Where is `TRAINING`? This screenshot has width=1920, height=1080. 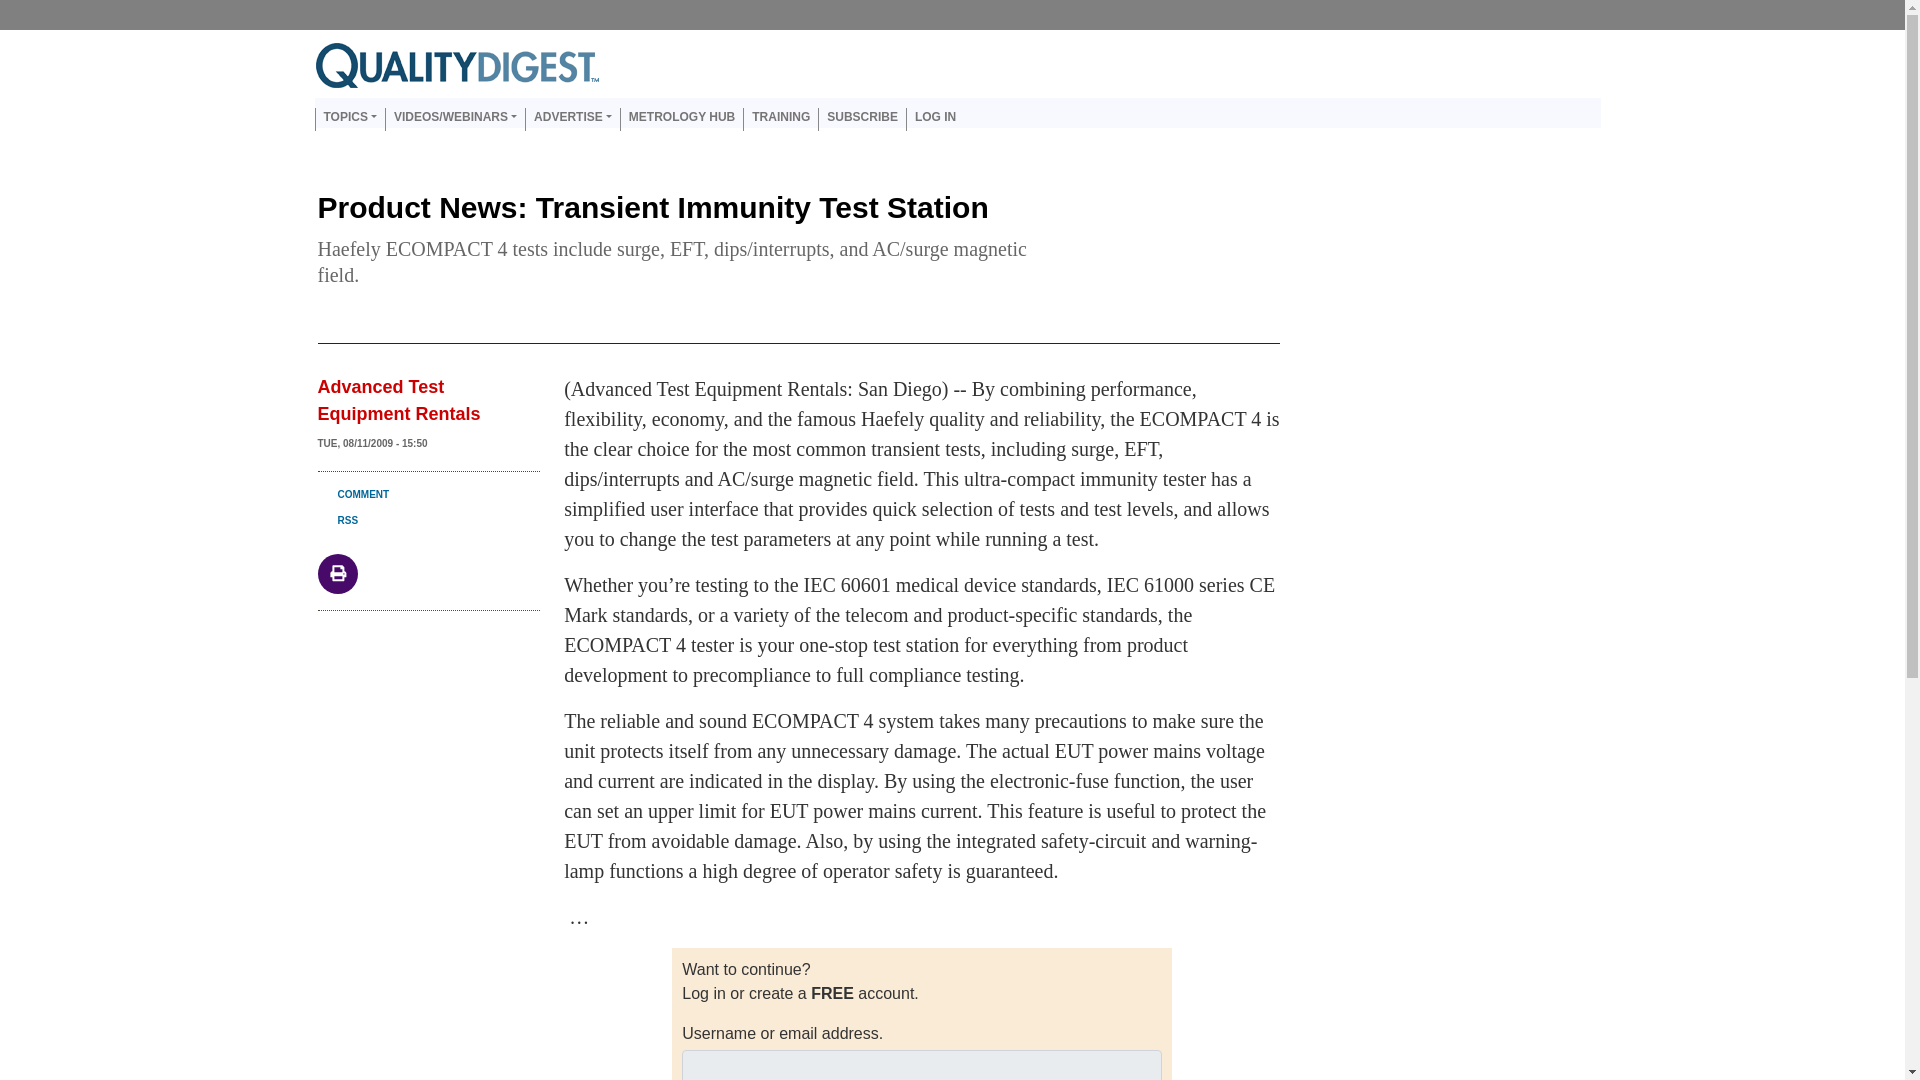 TRAINING is located at coordinates (780, 119).